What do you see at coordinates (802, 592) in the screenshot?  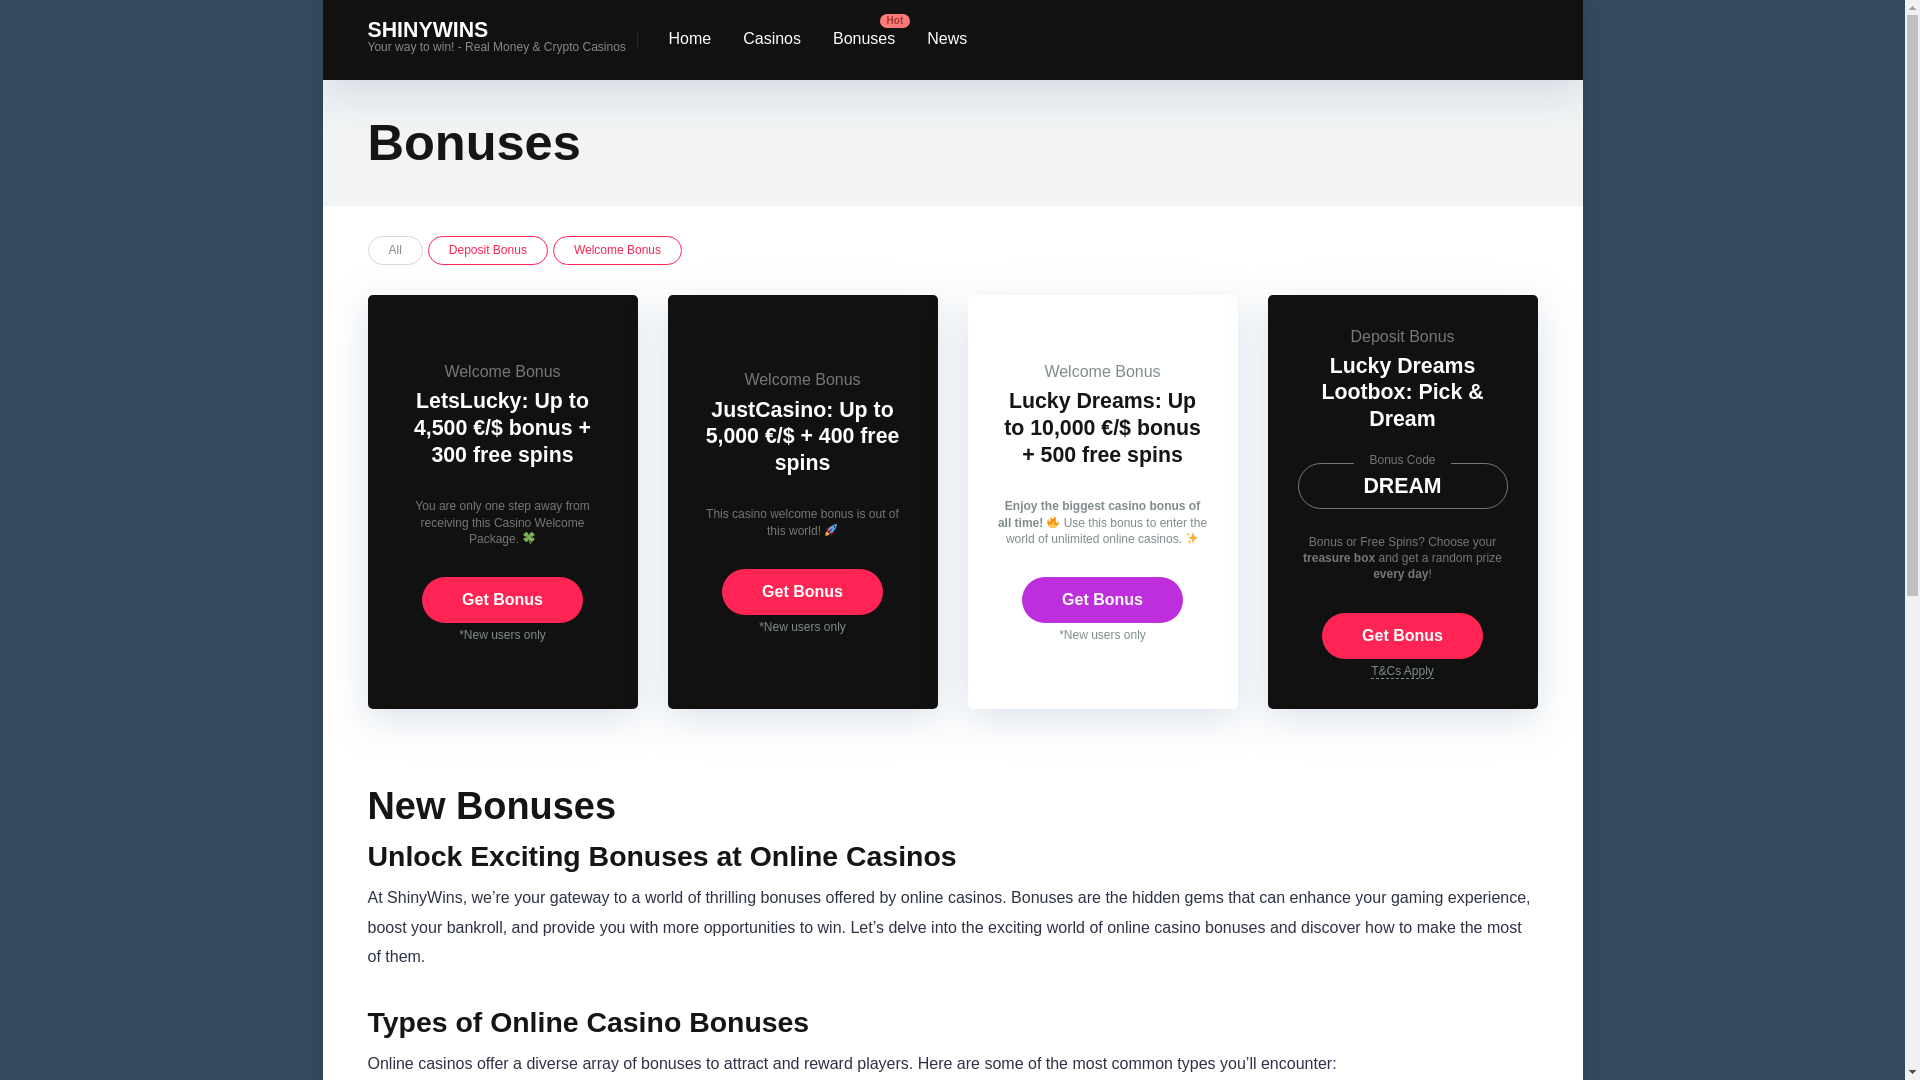 I see `Get Bonus` at bounding box center [802, 592].